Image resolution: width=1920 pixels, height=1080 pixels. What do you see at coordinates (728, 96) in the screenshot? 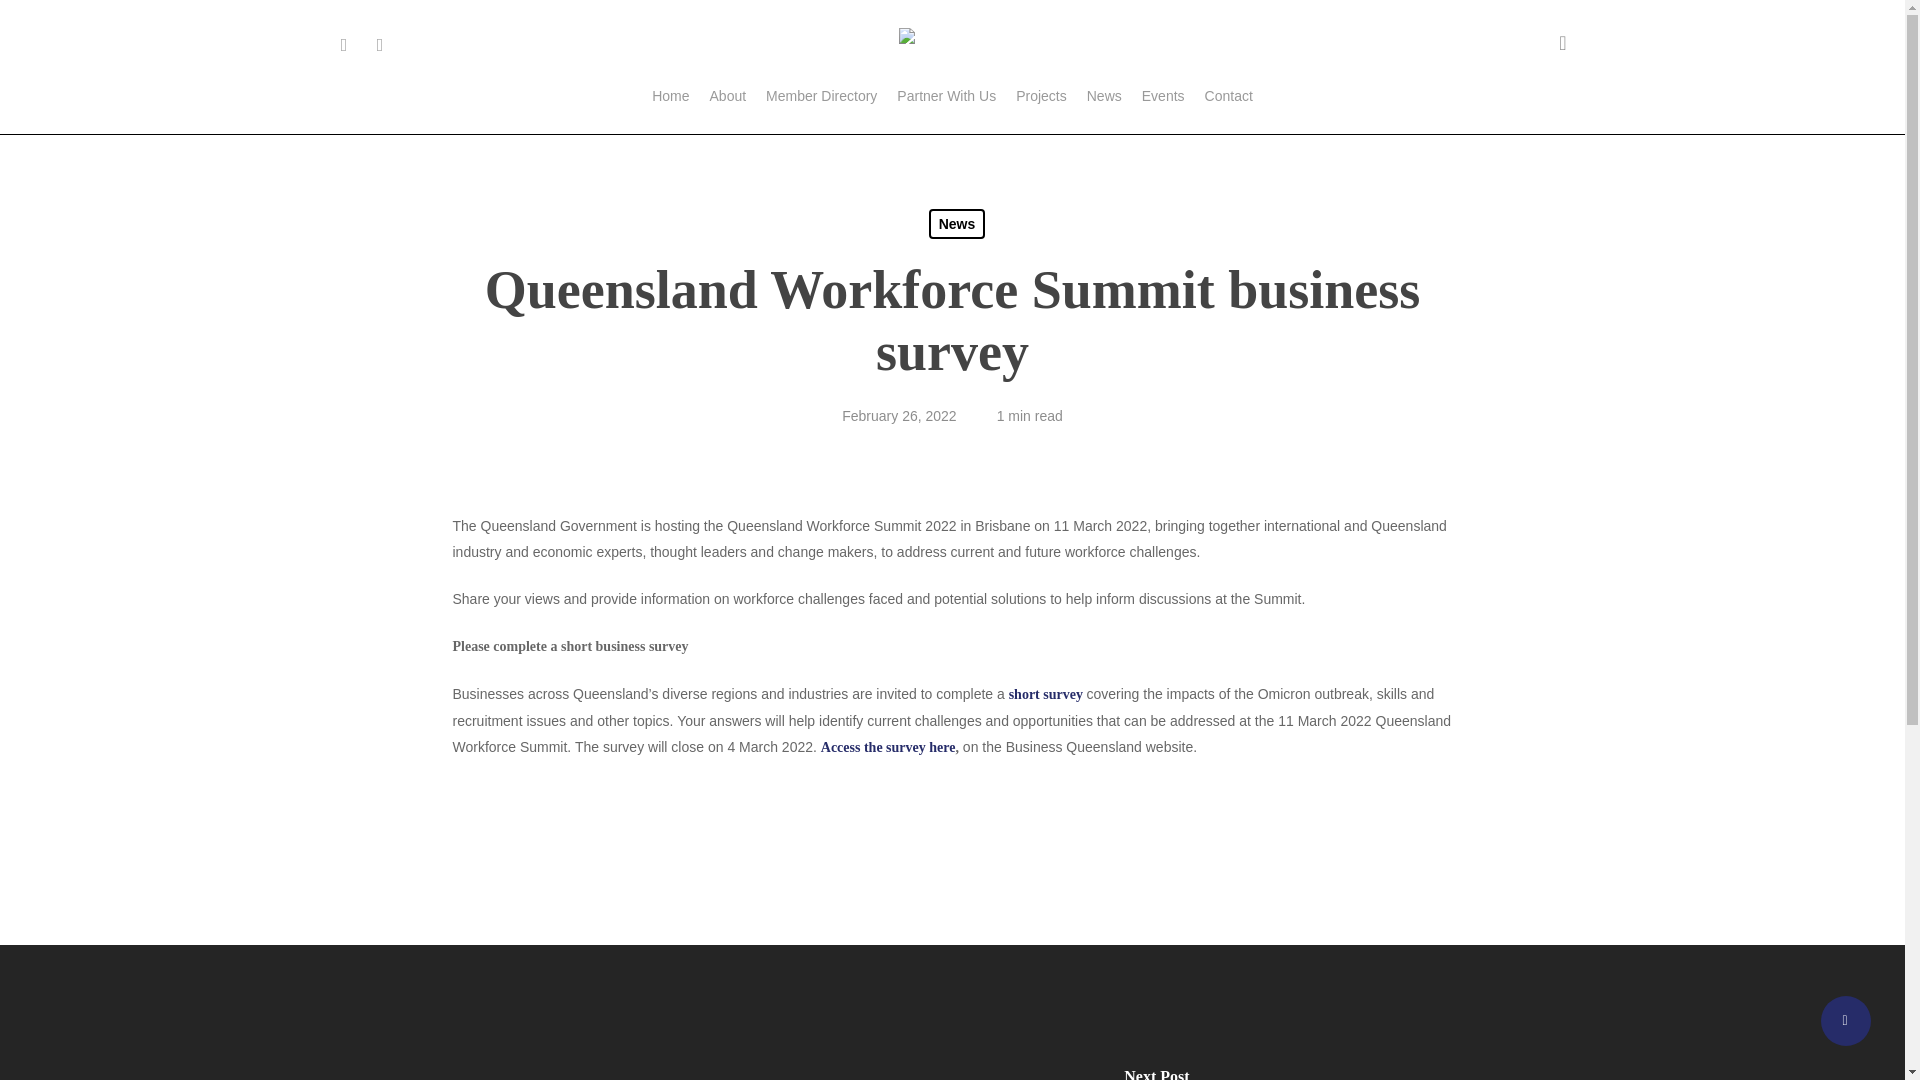
I see `About` at bounding box center [728, 96].